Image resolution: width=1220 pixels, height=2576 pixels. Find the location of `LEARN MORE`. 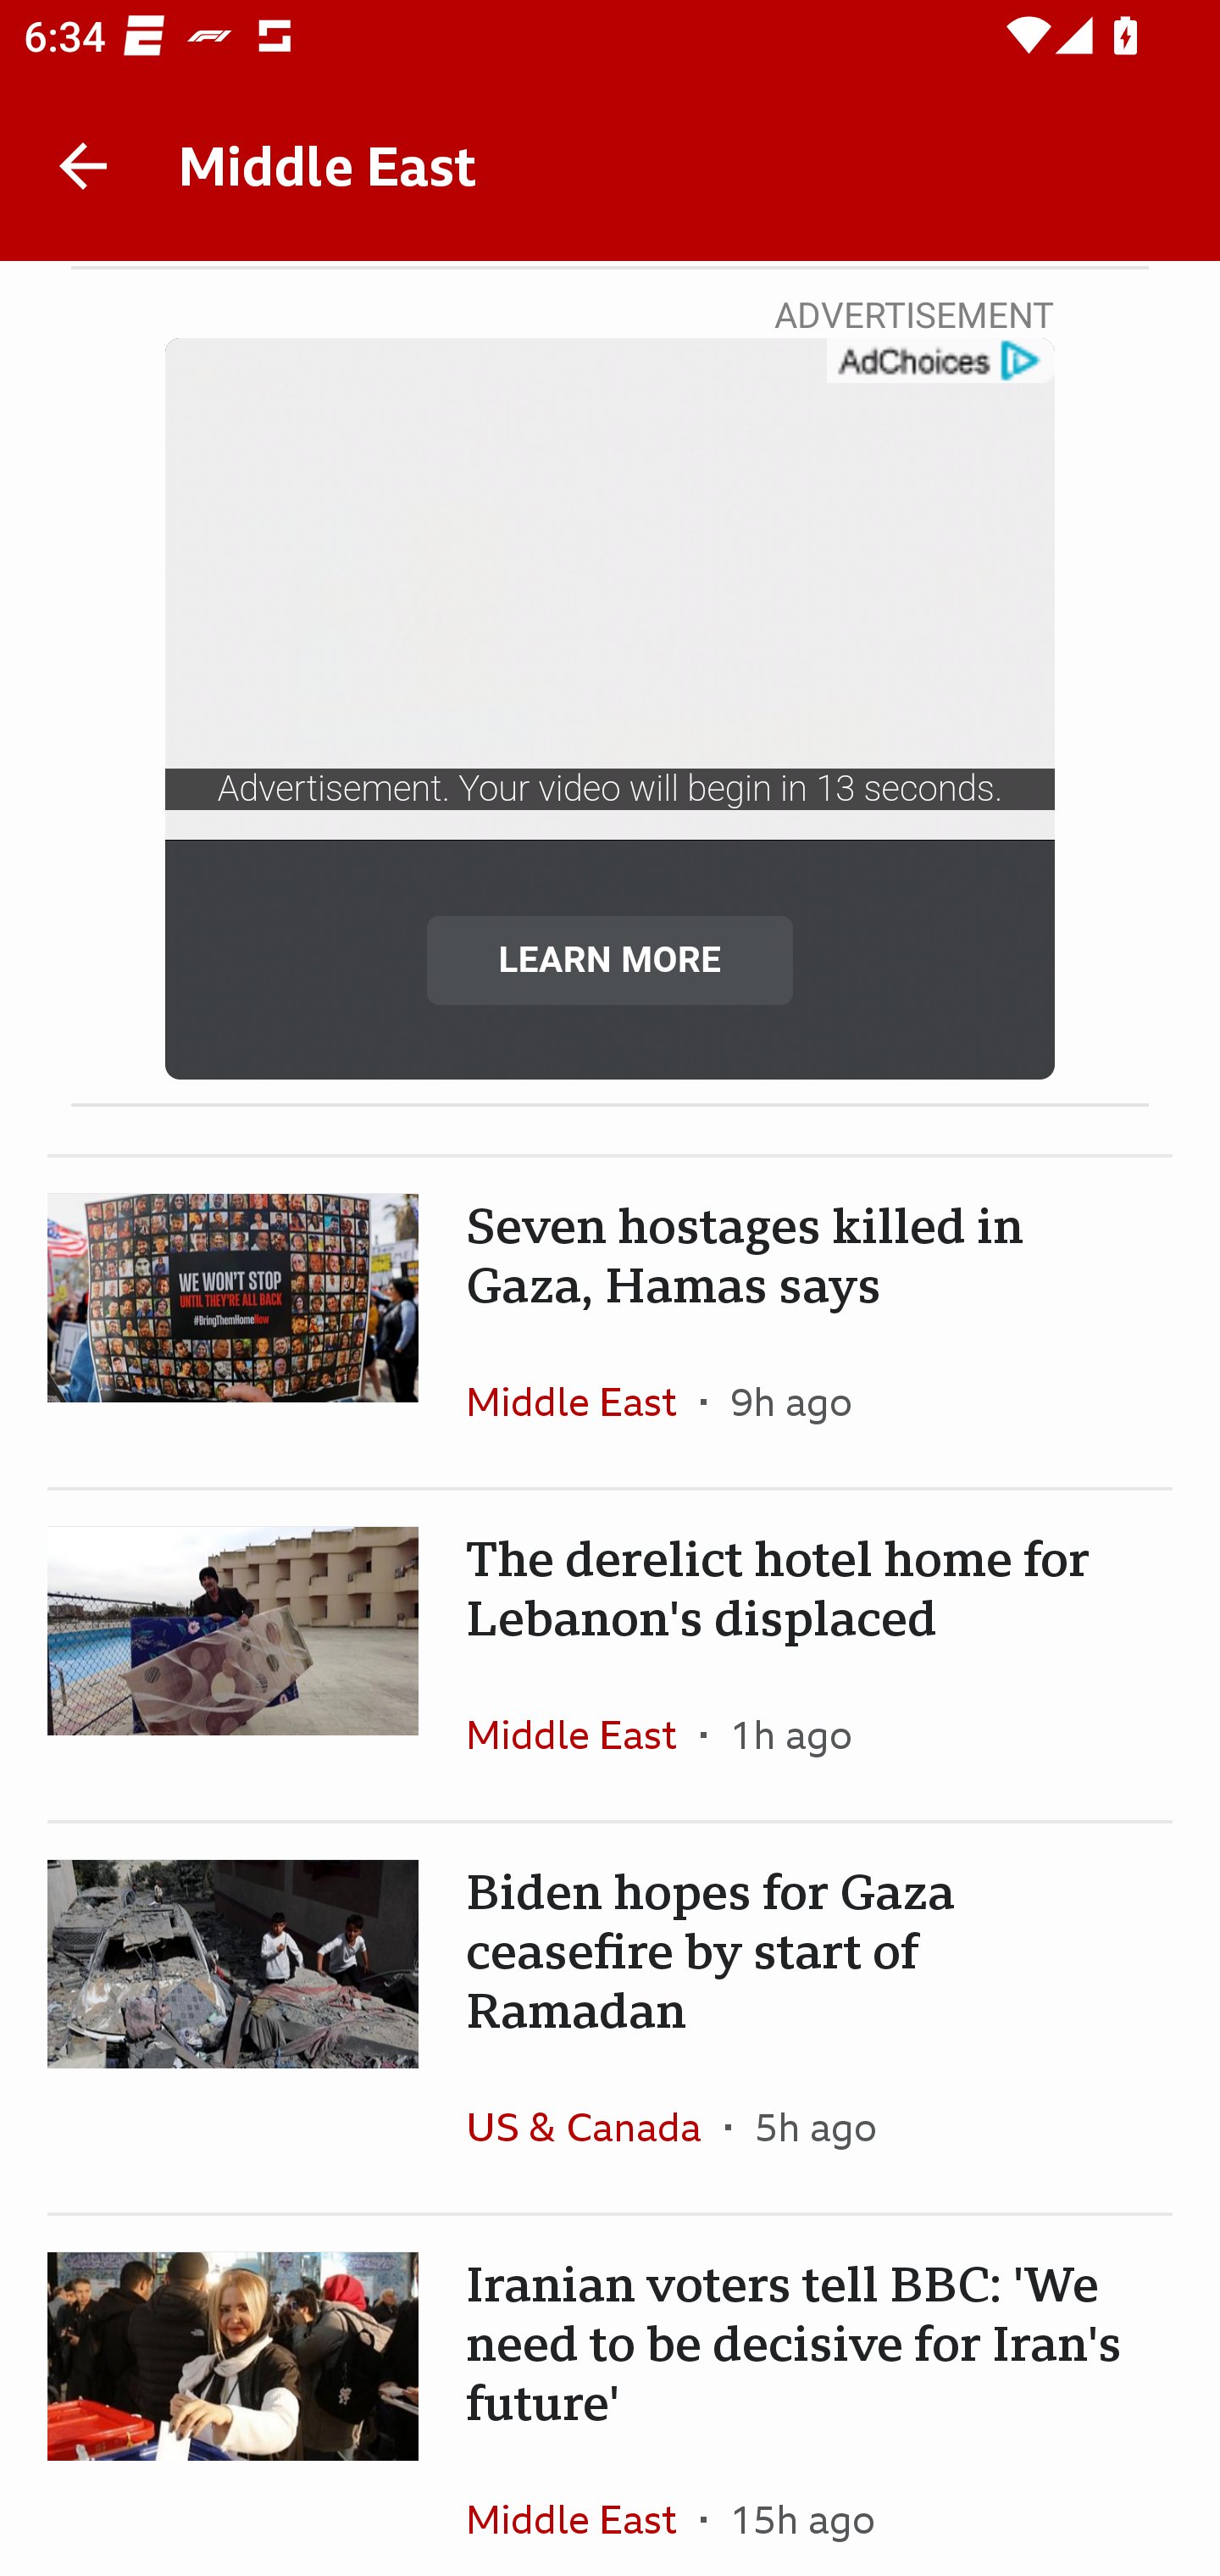

LEARN MORE is located at coordinates (610, 959).